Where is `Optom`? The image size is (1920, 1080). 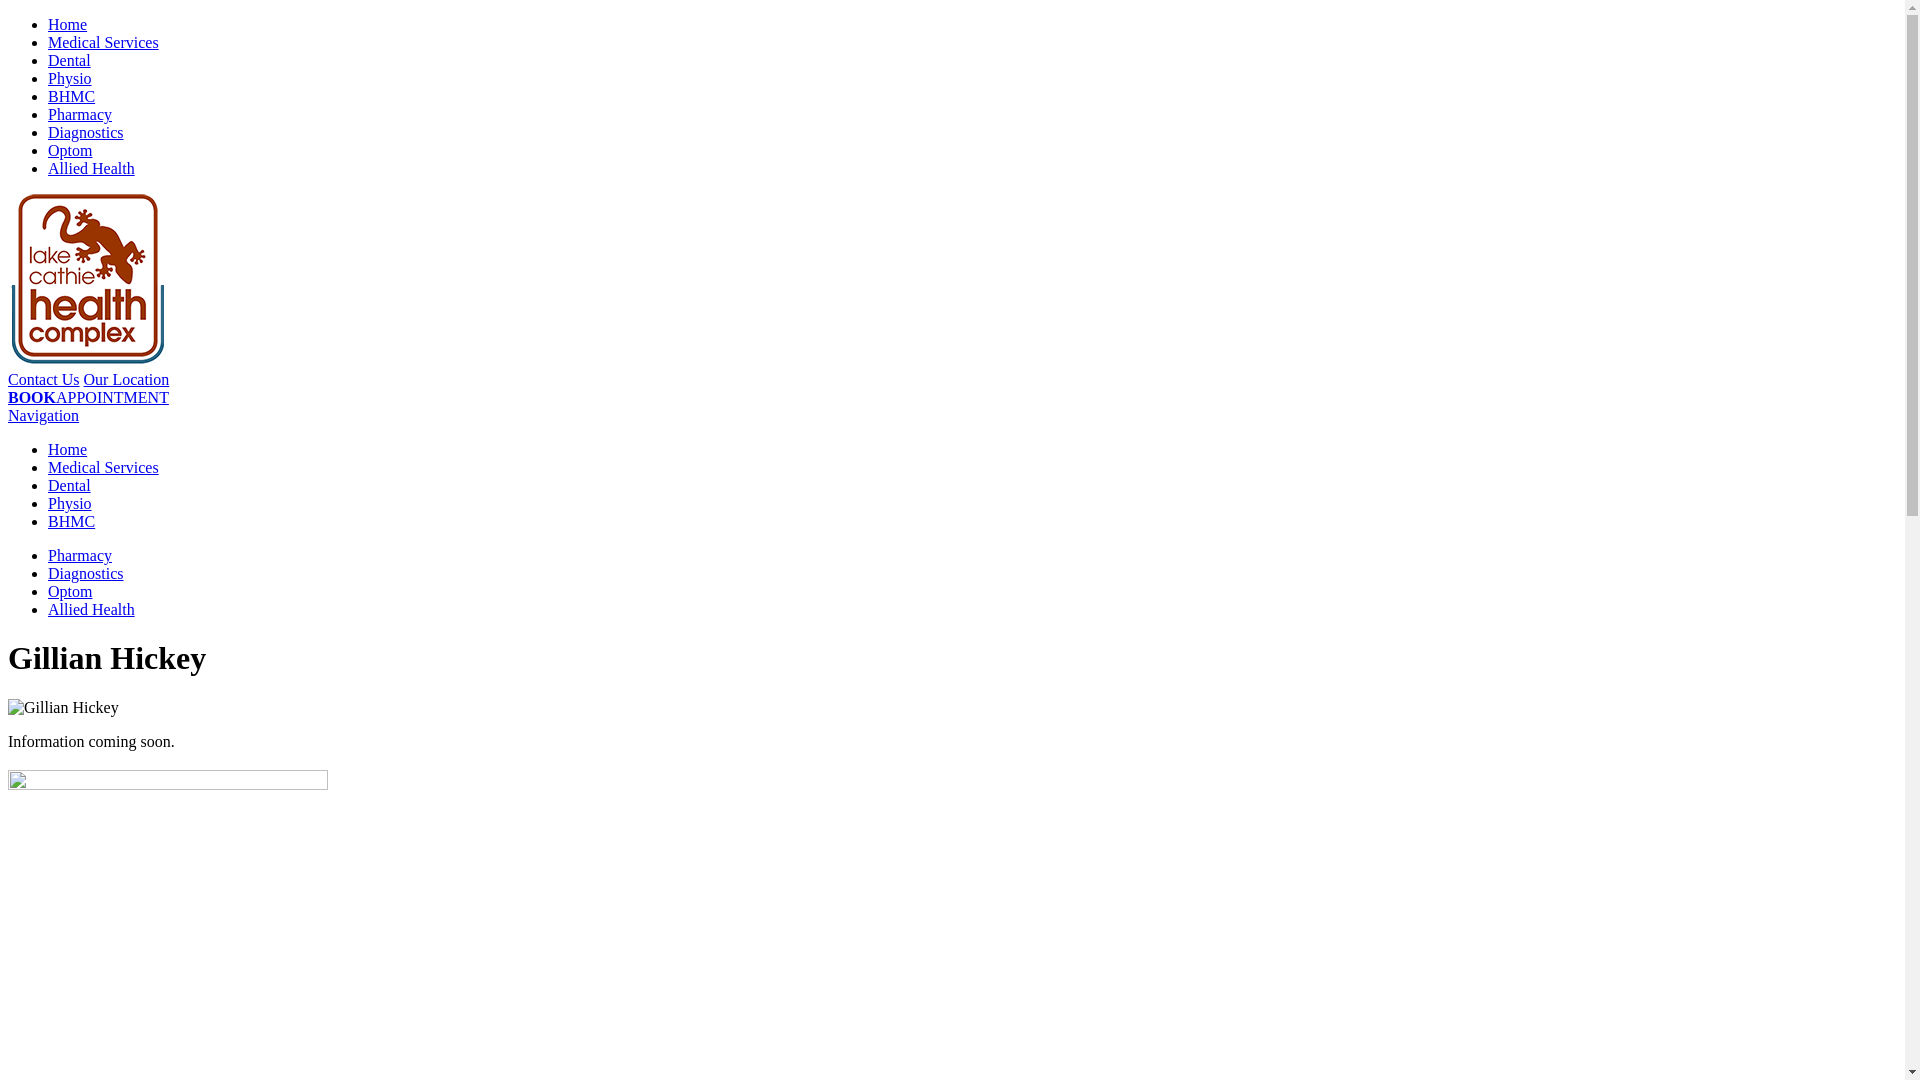 Optom is located at coordinates (70, 150).